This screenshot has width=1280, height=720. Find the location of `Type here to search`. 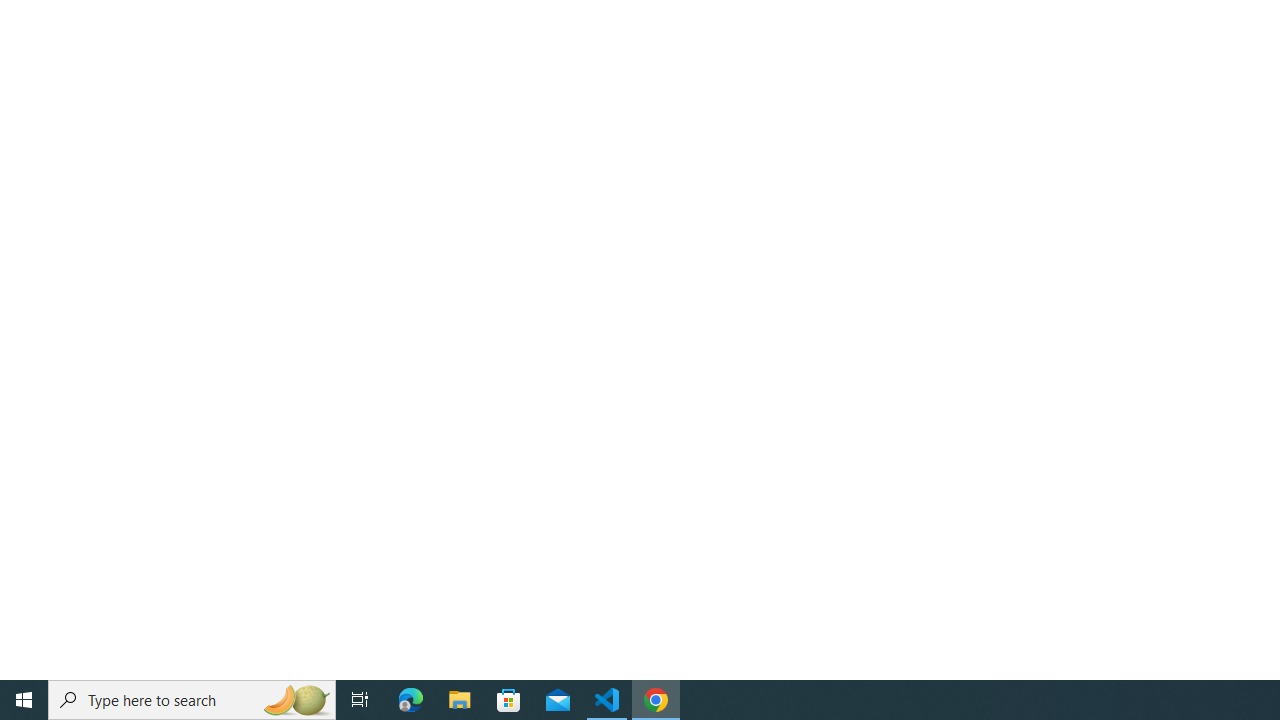

Type here to search is located at coordinates (192, 700).